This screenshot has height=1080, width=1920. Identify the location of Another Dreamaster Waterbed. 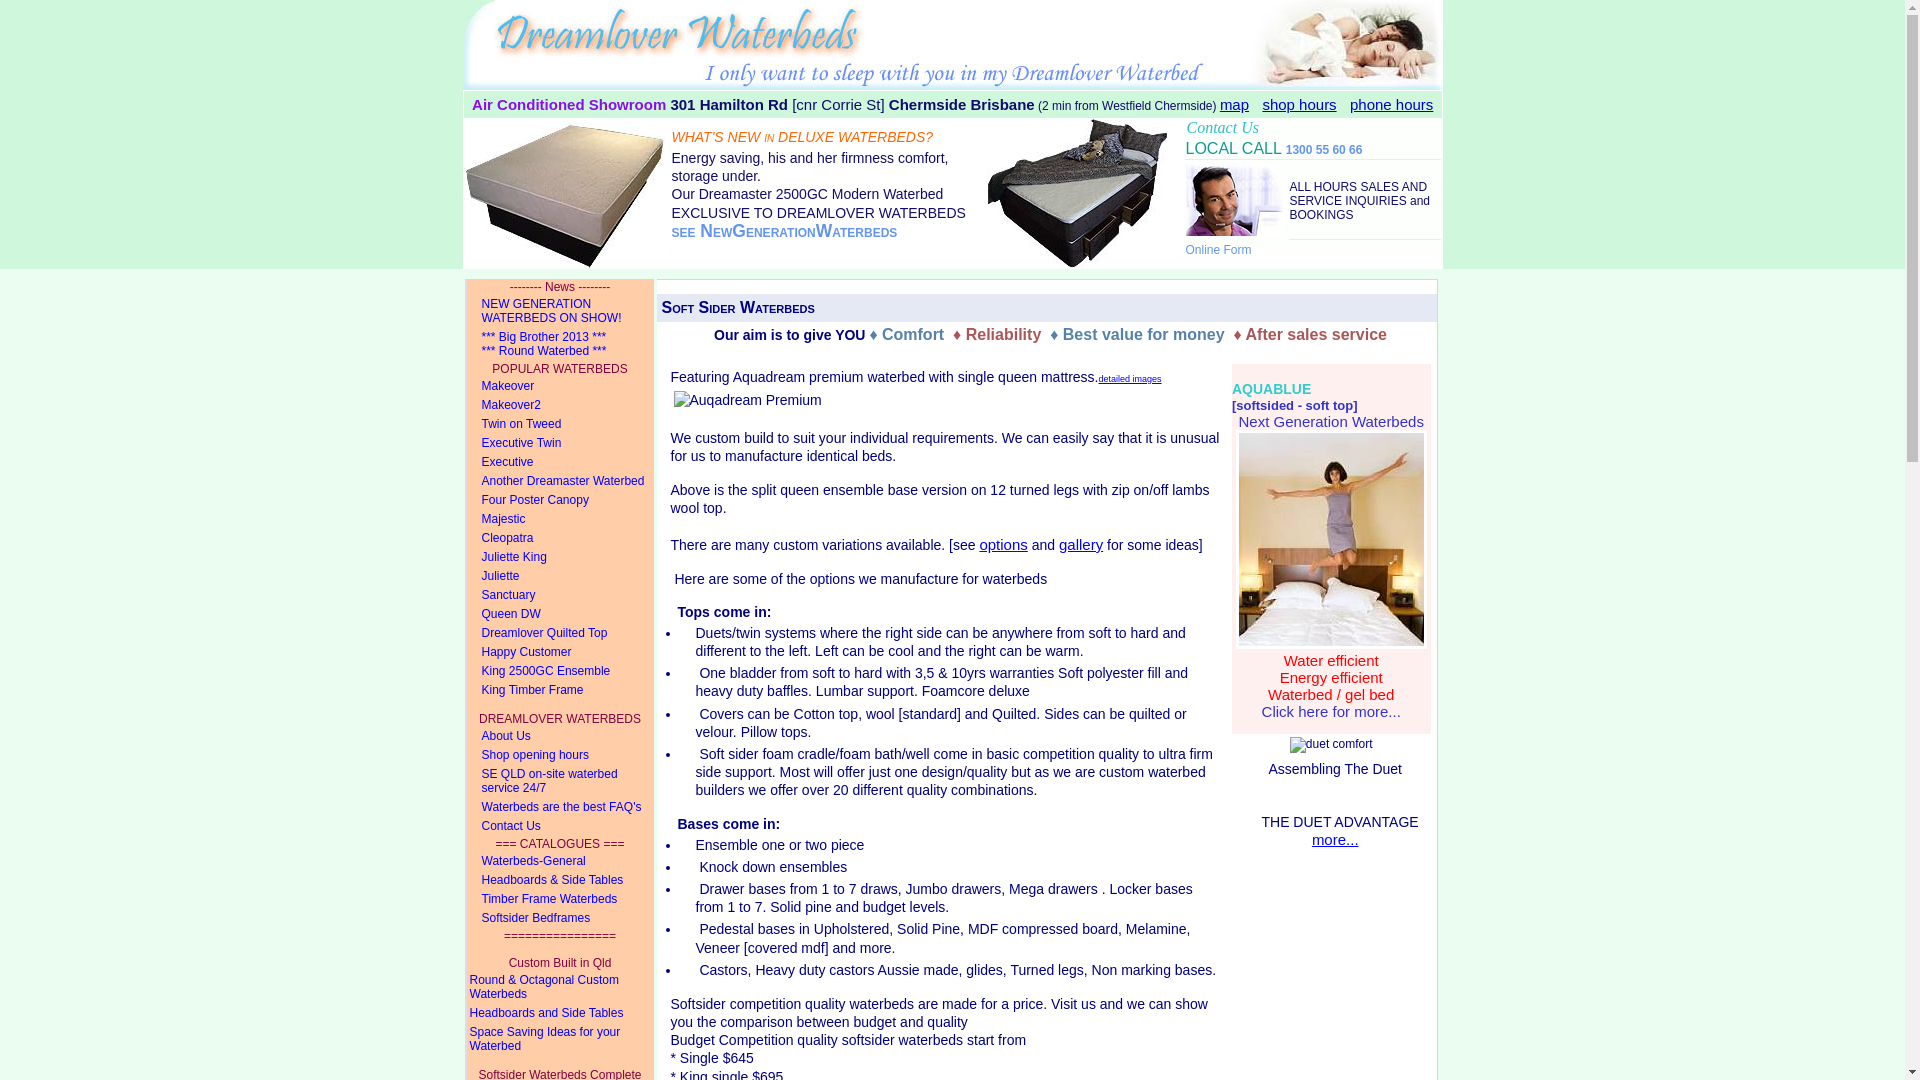
(560, 482).